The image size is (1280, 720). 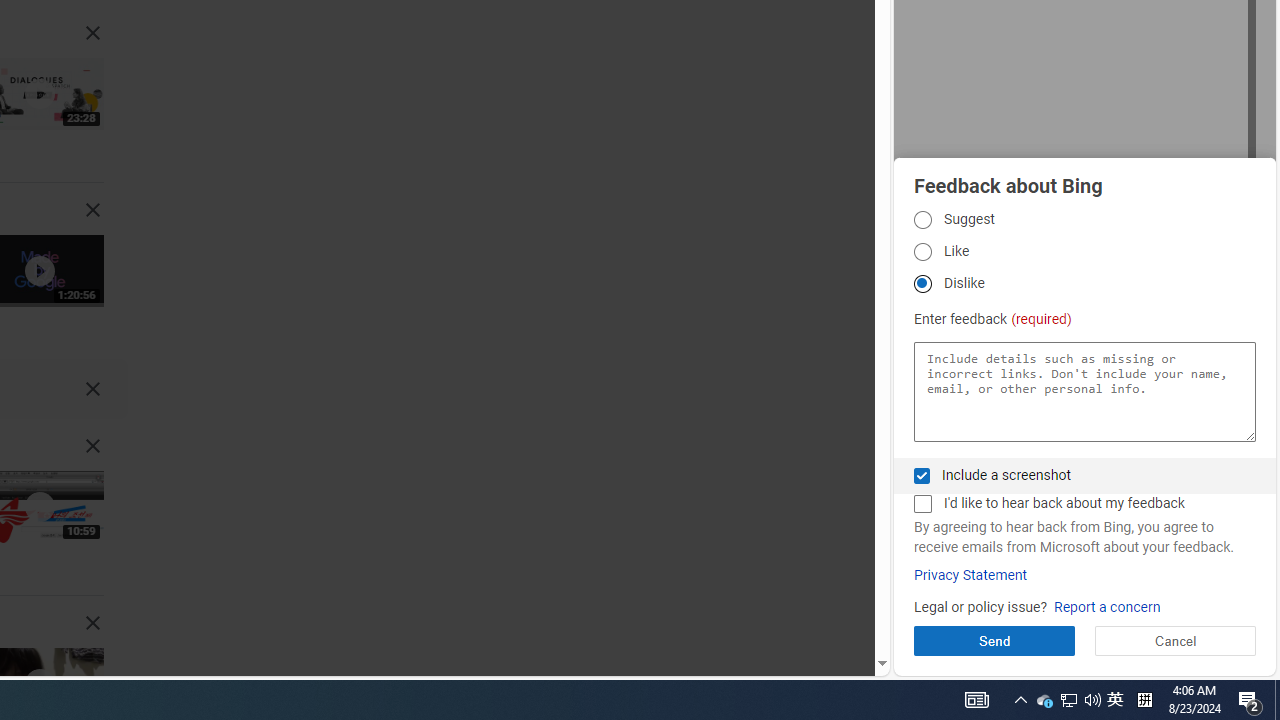 I want to click on AutomationID: fbpgdgtp2, so click(x=922, y=252).